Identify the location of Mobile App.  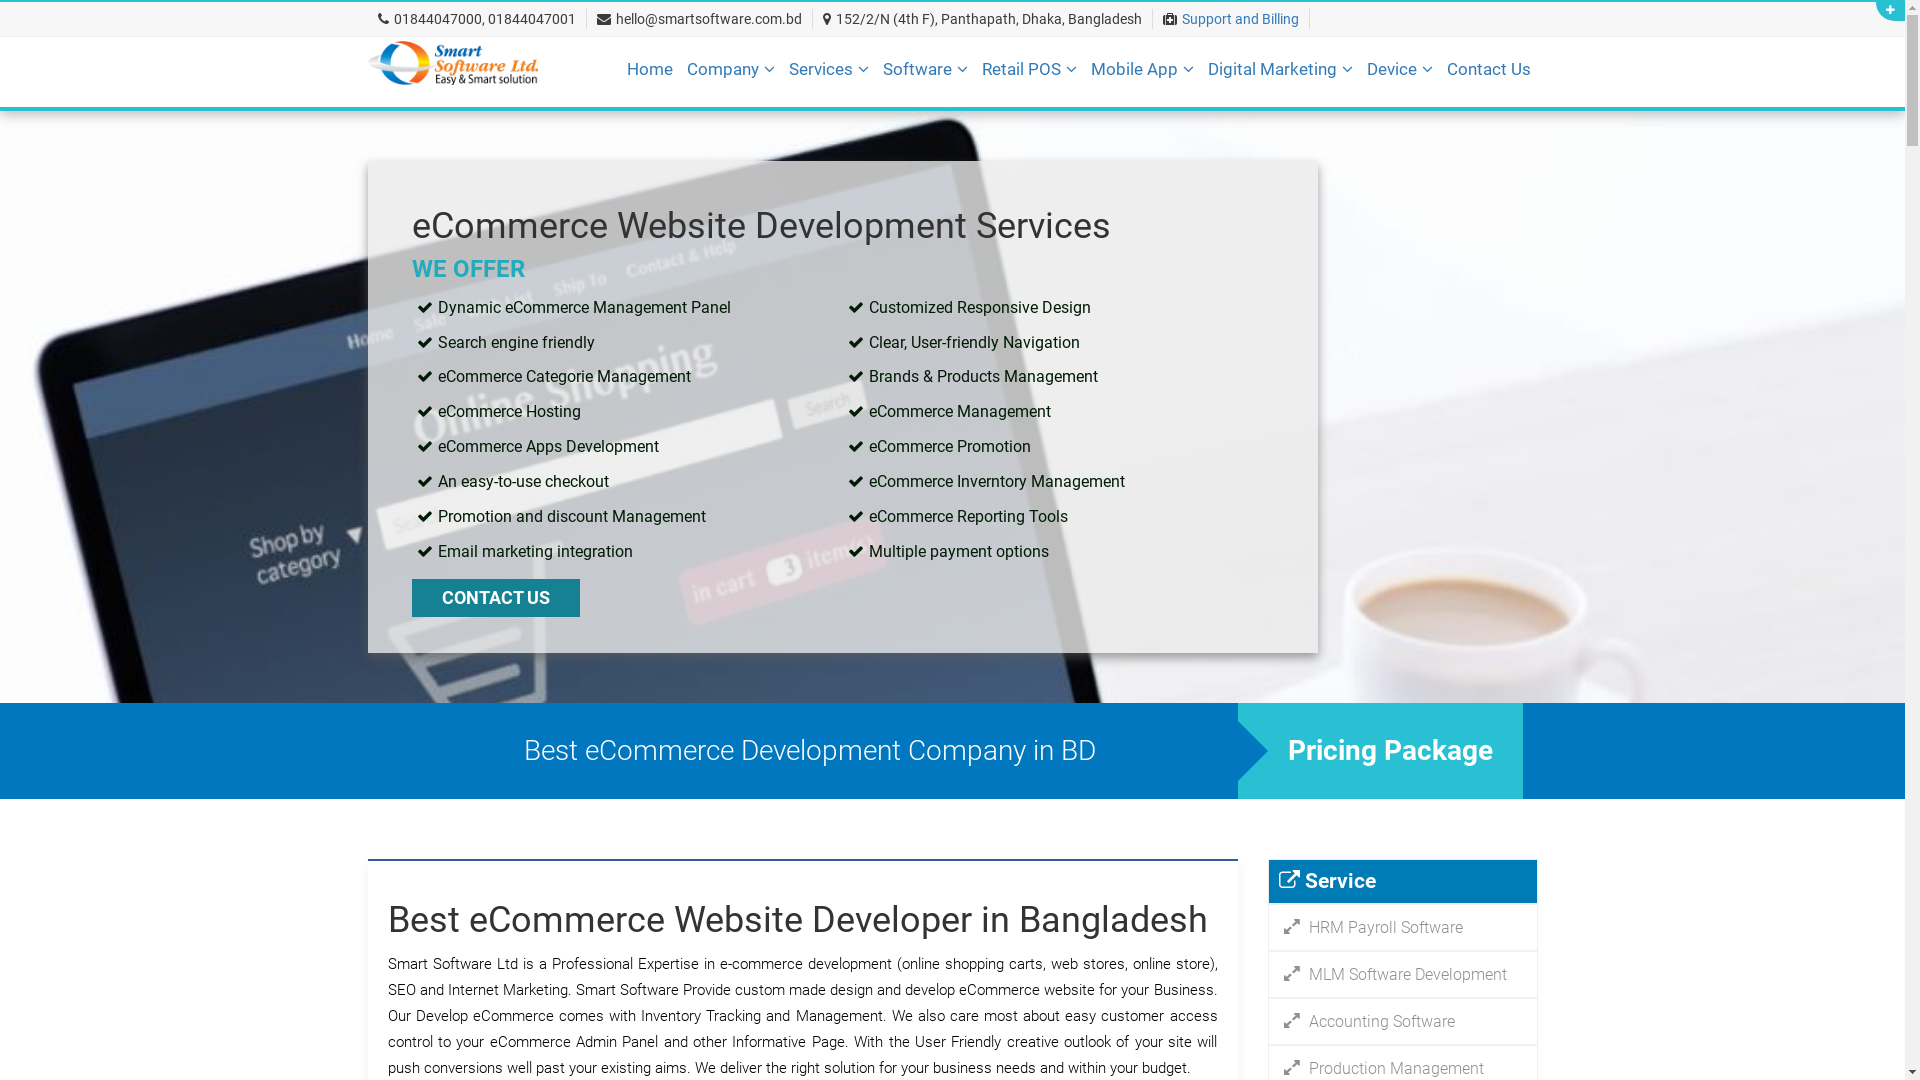
(1142, 77).